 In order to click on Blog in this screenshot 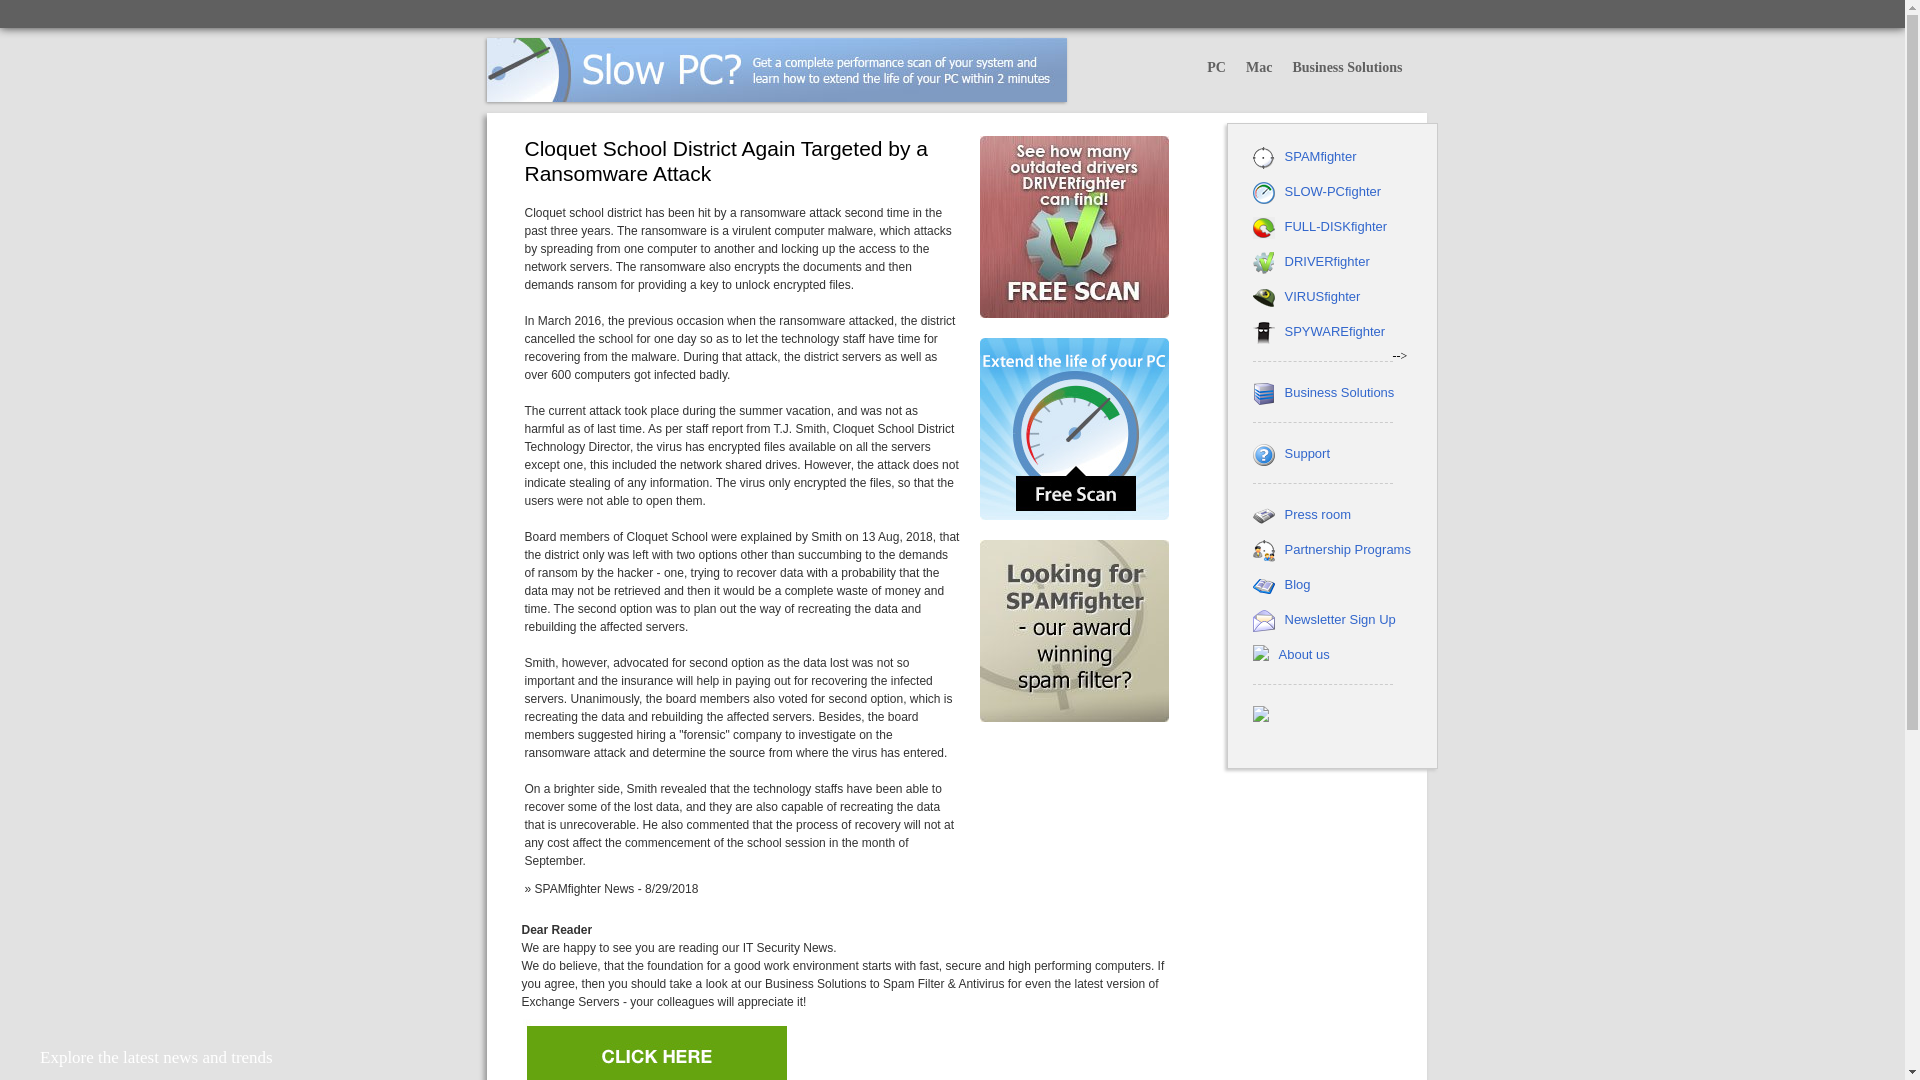, I will do `click(1296, 584)`.